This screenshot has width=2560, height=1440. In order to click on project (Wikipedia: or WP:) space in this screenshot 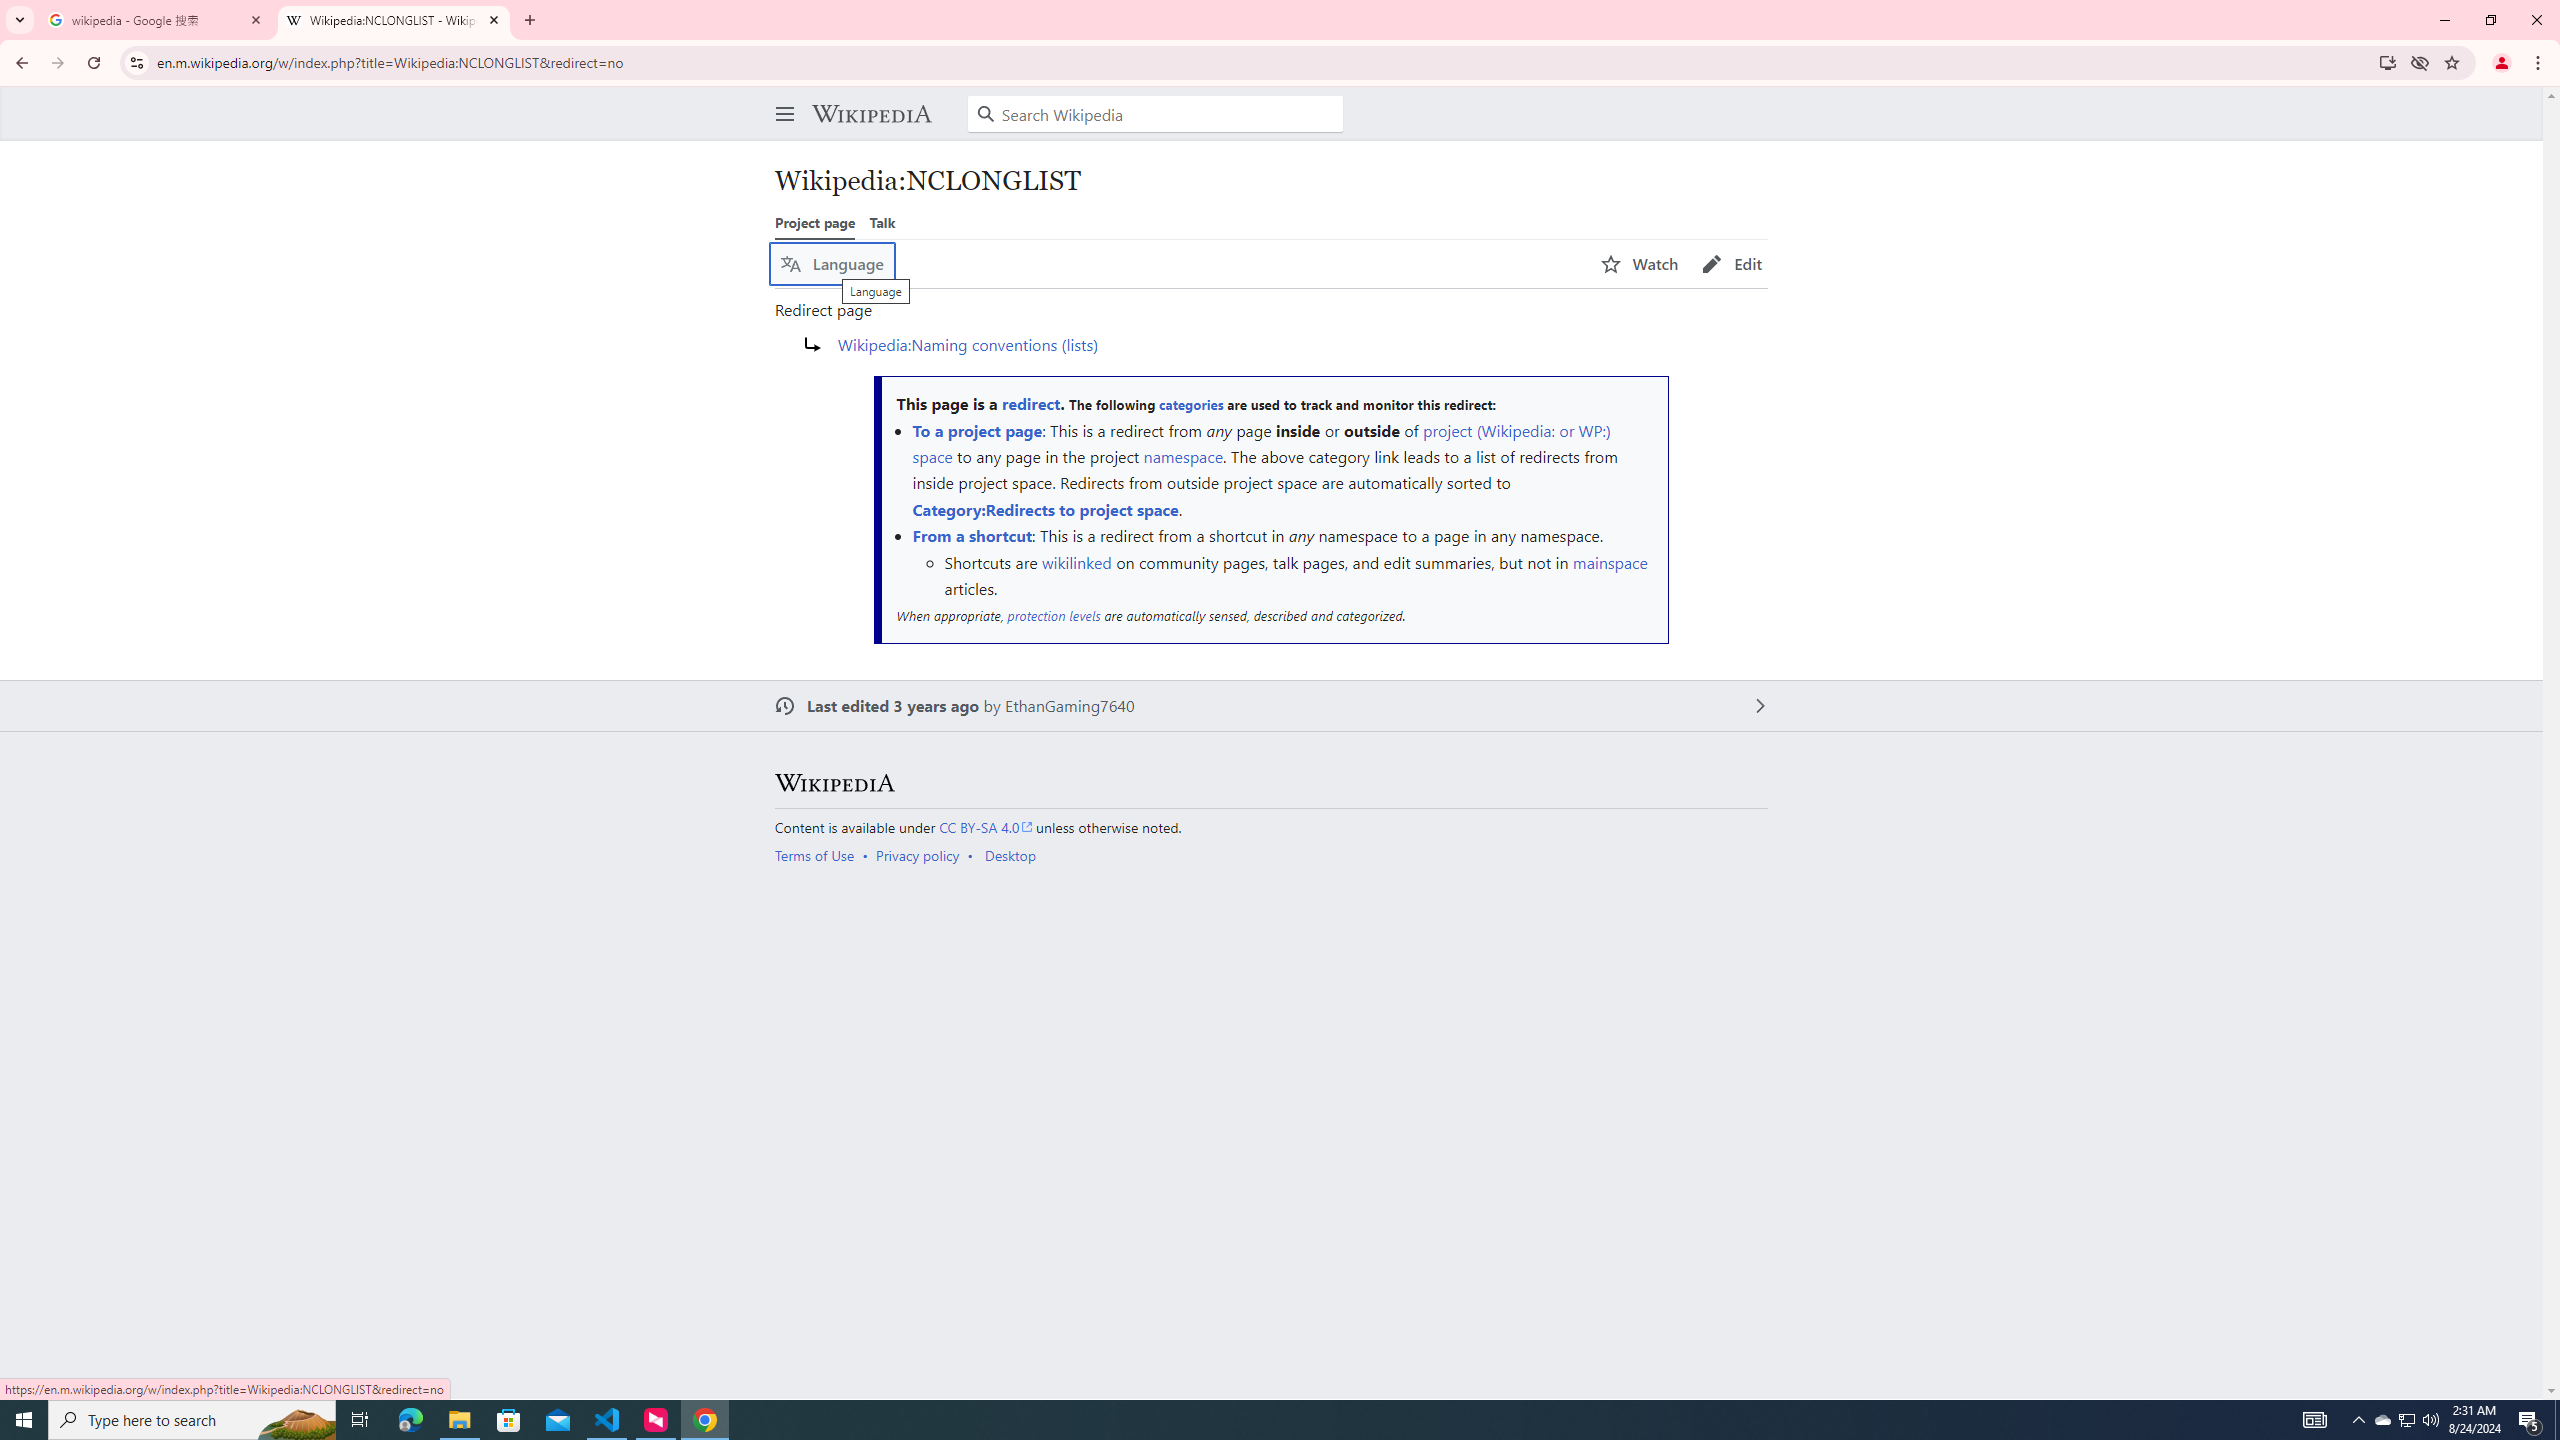, I will do `click(1260, 442)`.